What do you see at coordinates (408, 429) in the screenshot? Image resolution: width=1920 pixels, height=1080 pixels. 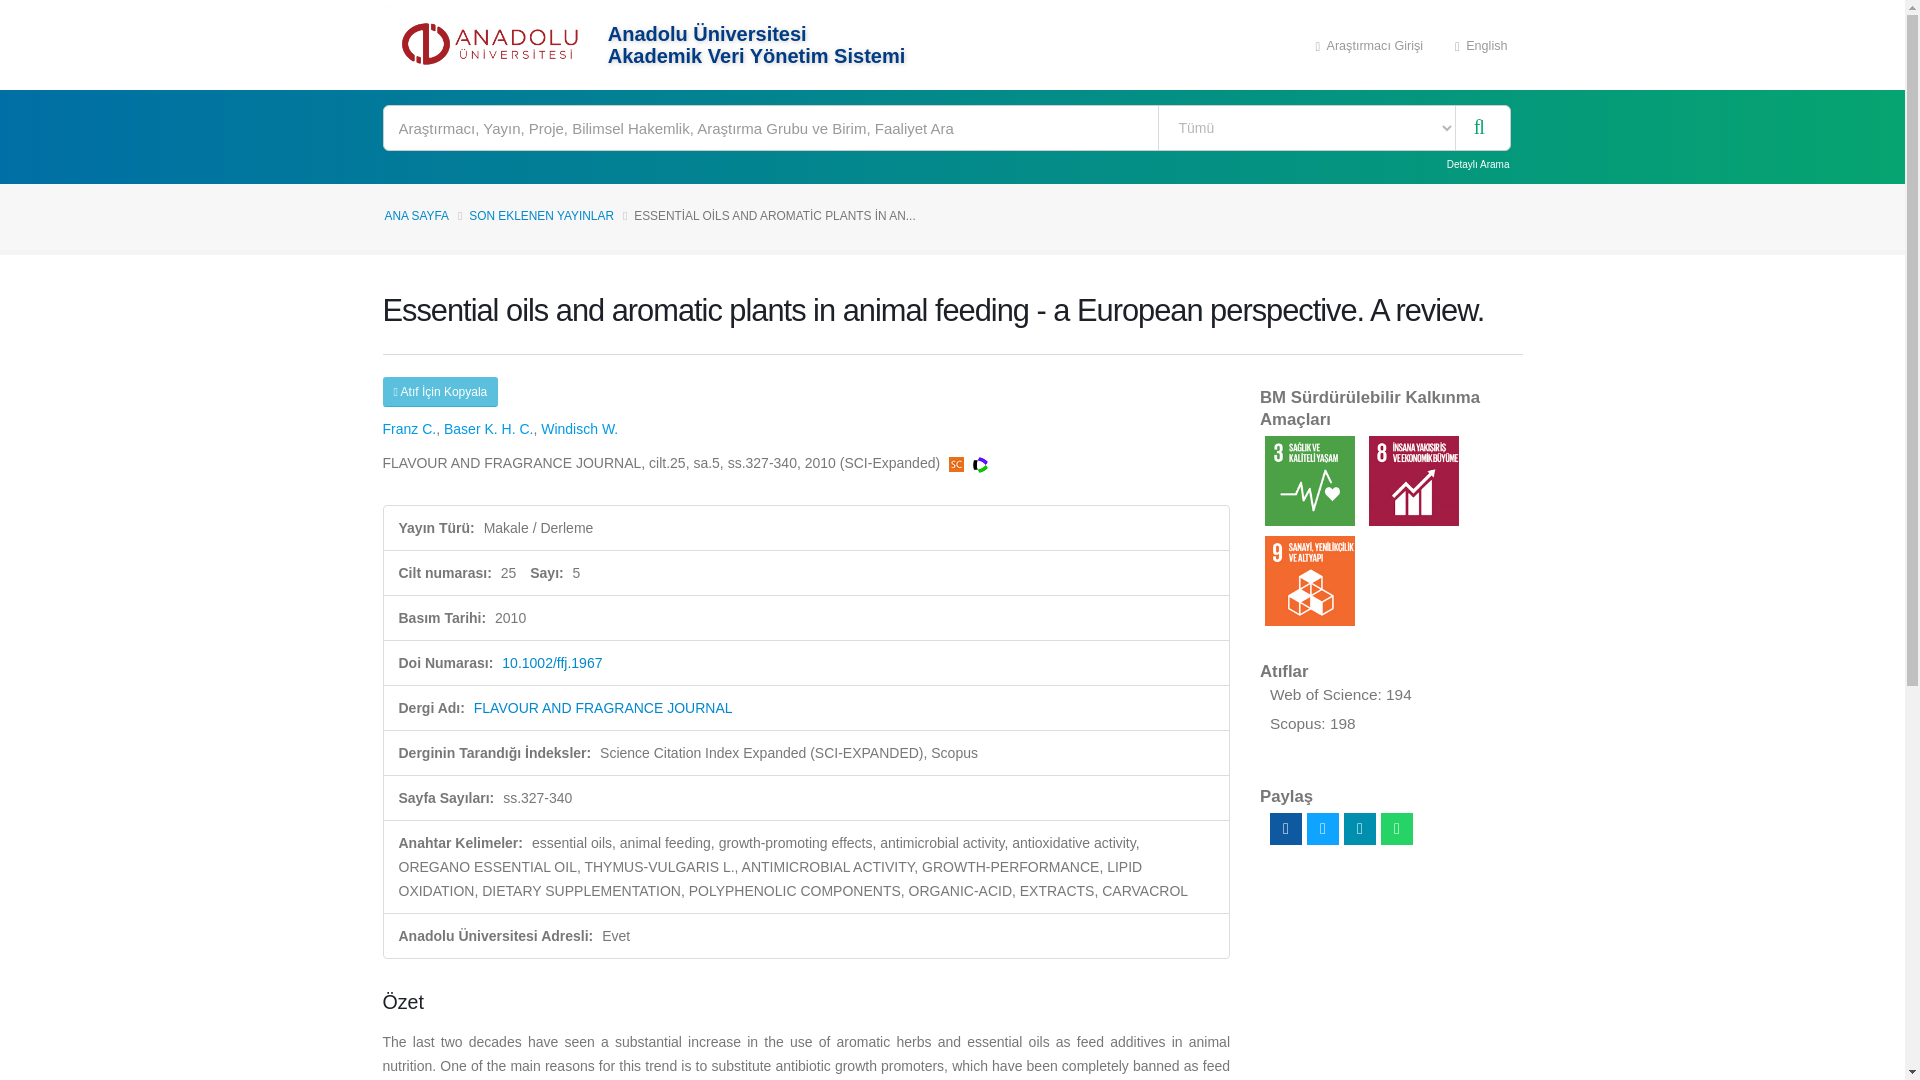 I see `Franz C.` at bounding box center [408, 429].